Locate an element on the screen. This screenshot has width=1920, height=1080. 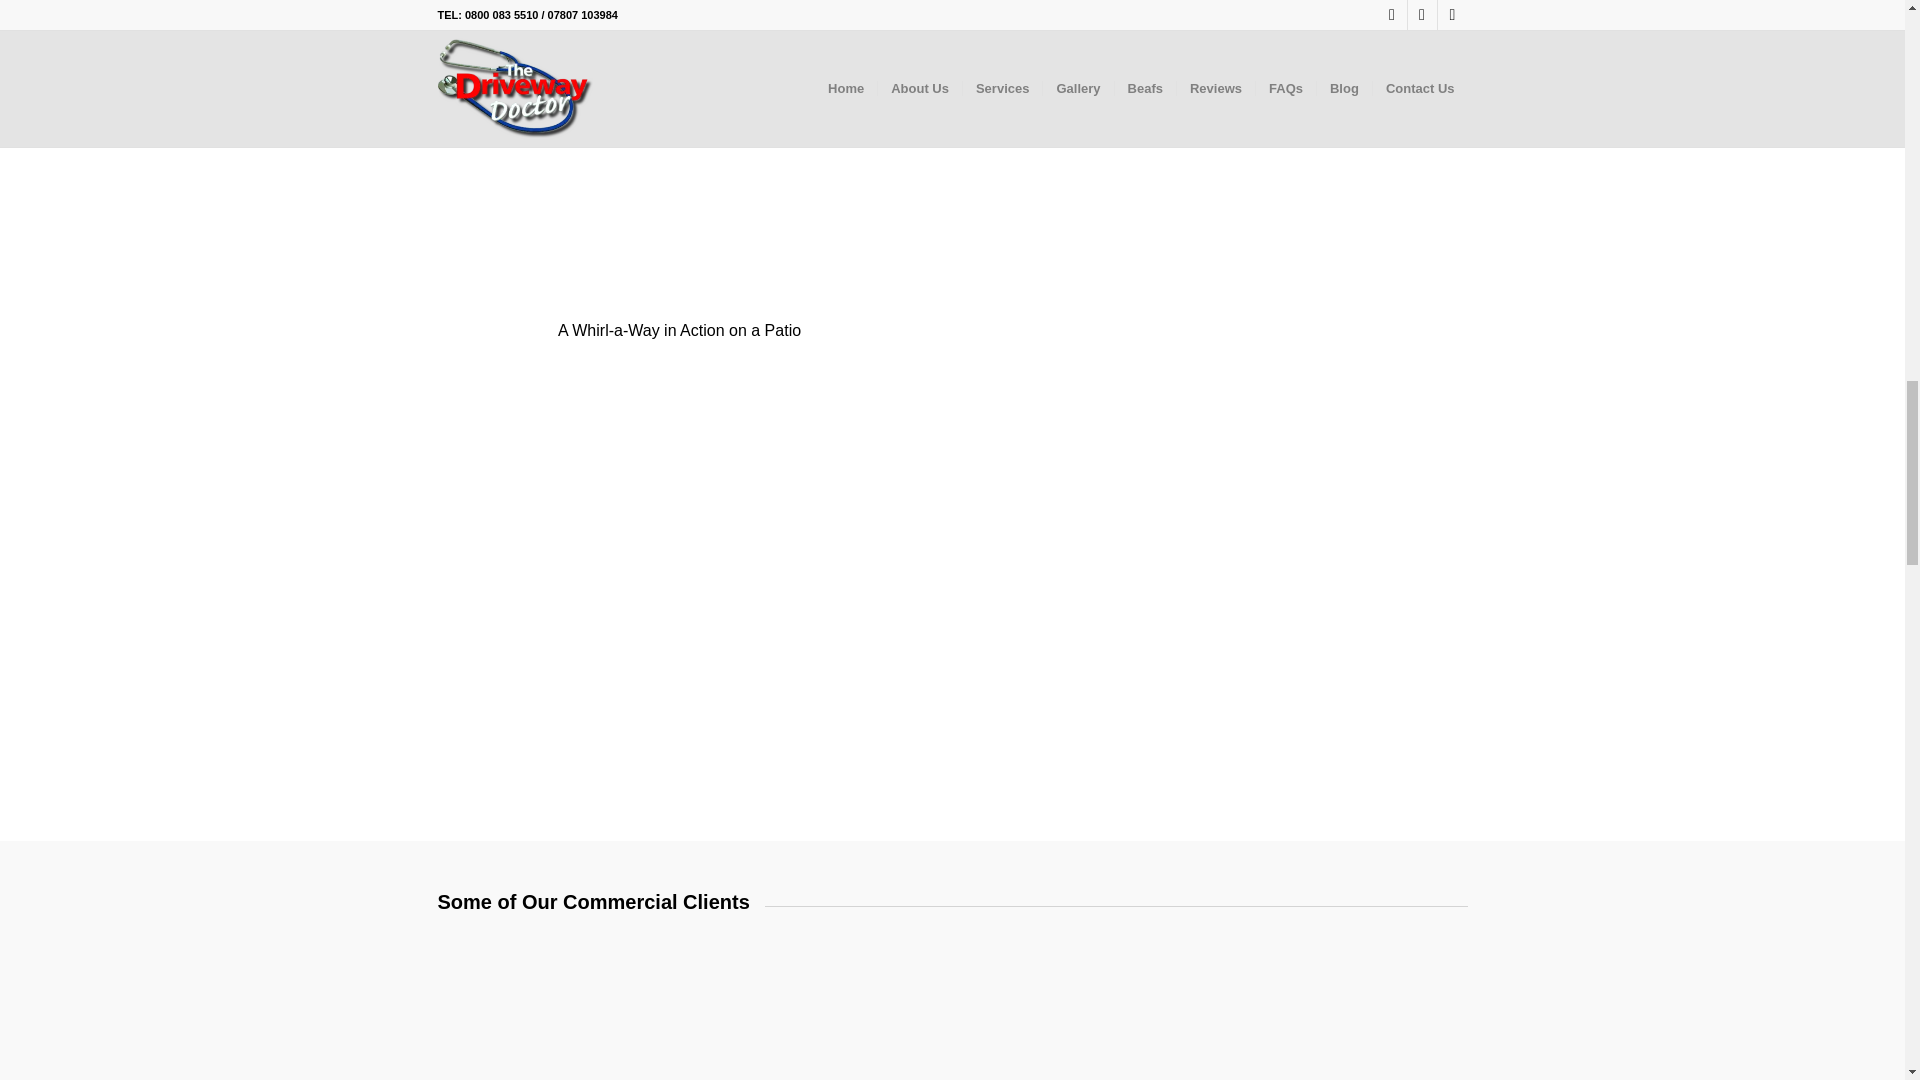
Whirlaway-on-patio is located at coordinates (679, 152).